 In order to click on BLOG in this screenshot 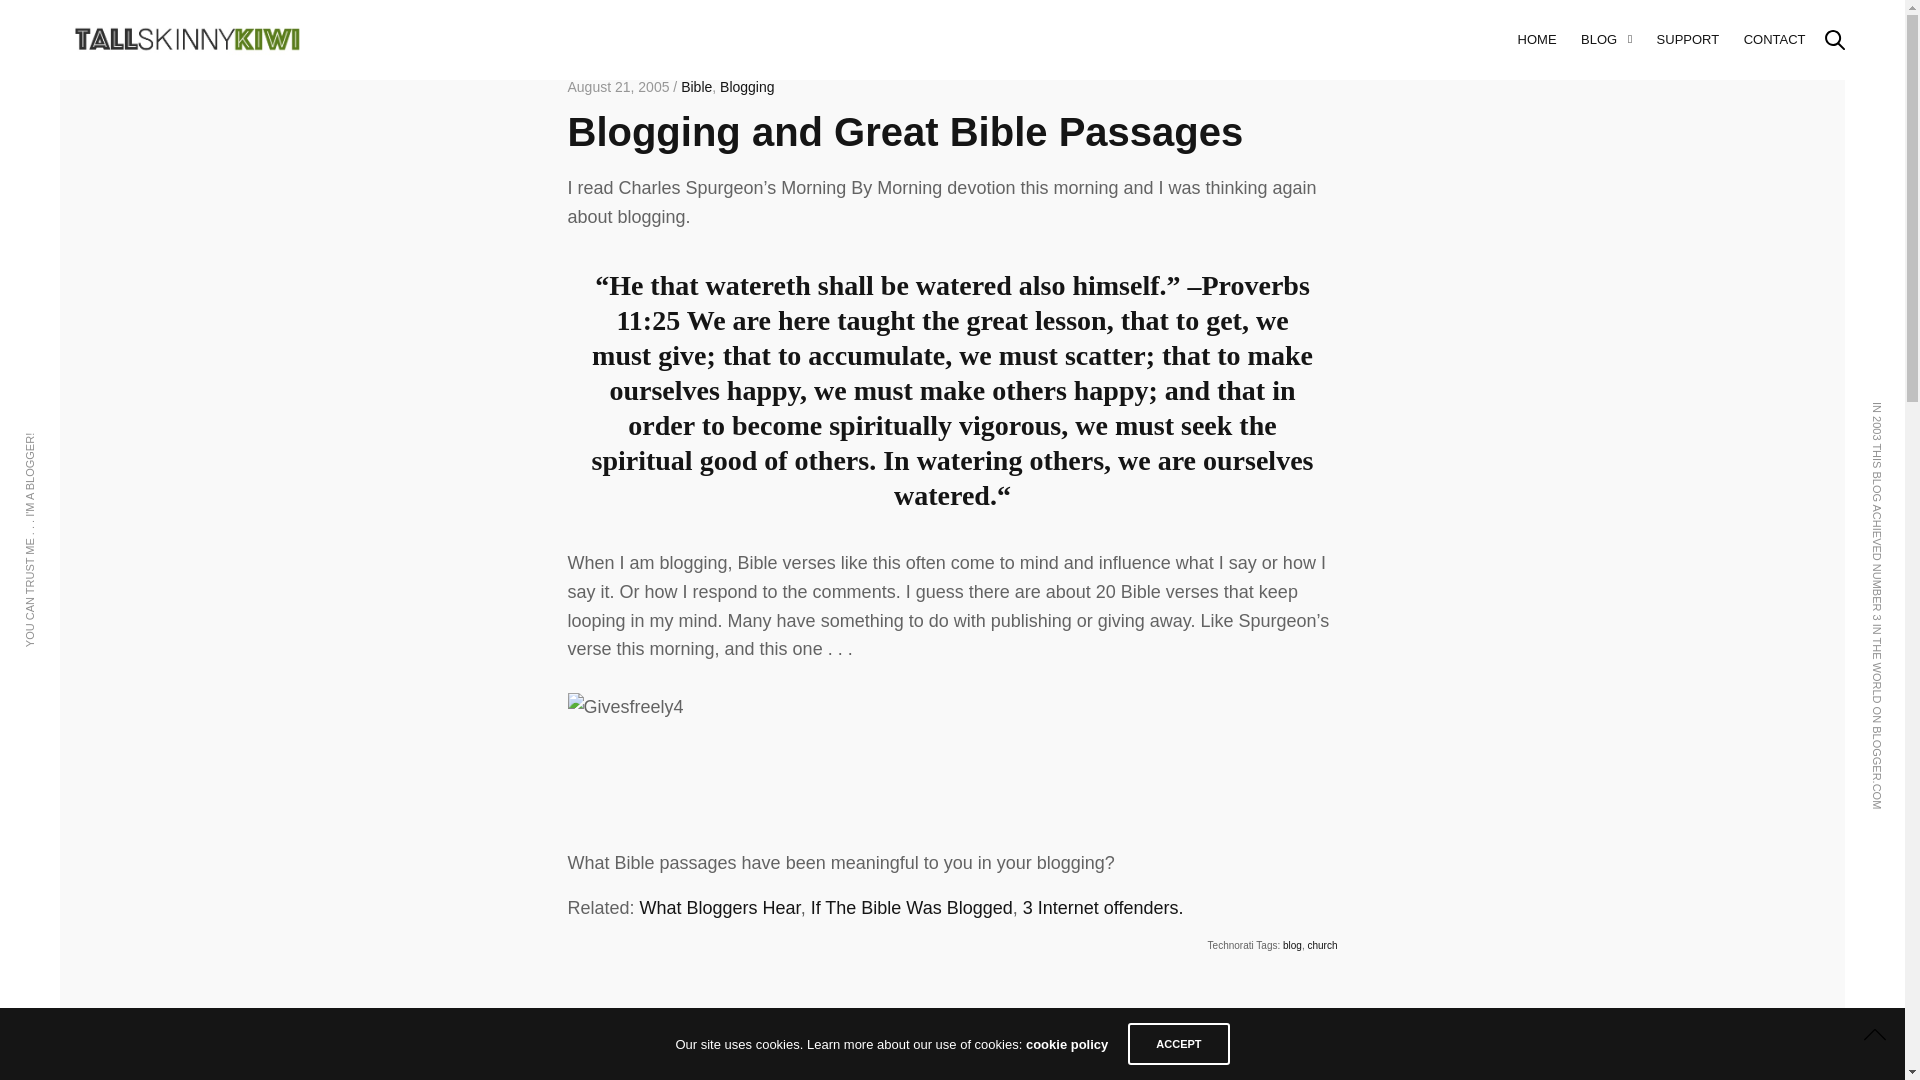, I will do `click(1606, 39)`.